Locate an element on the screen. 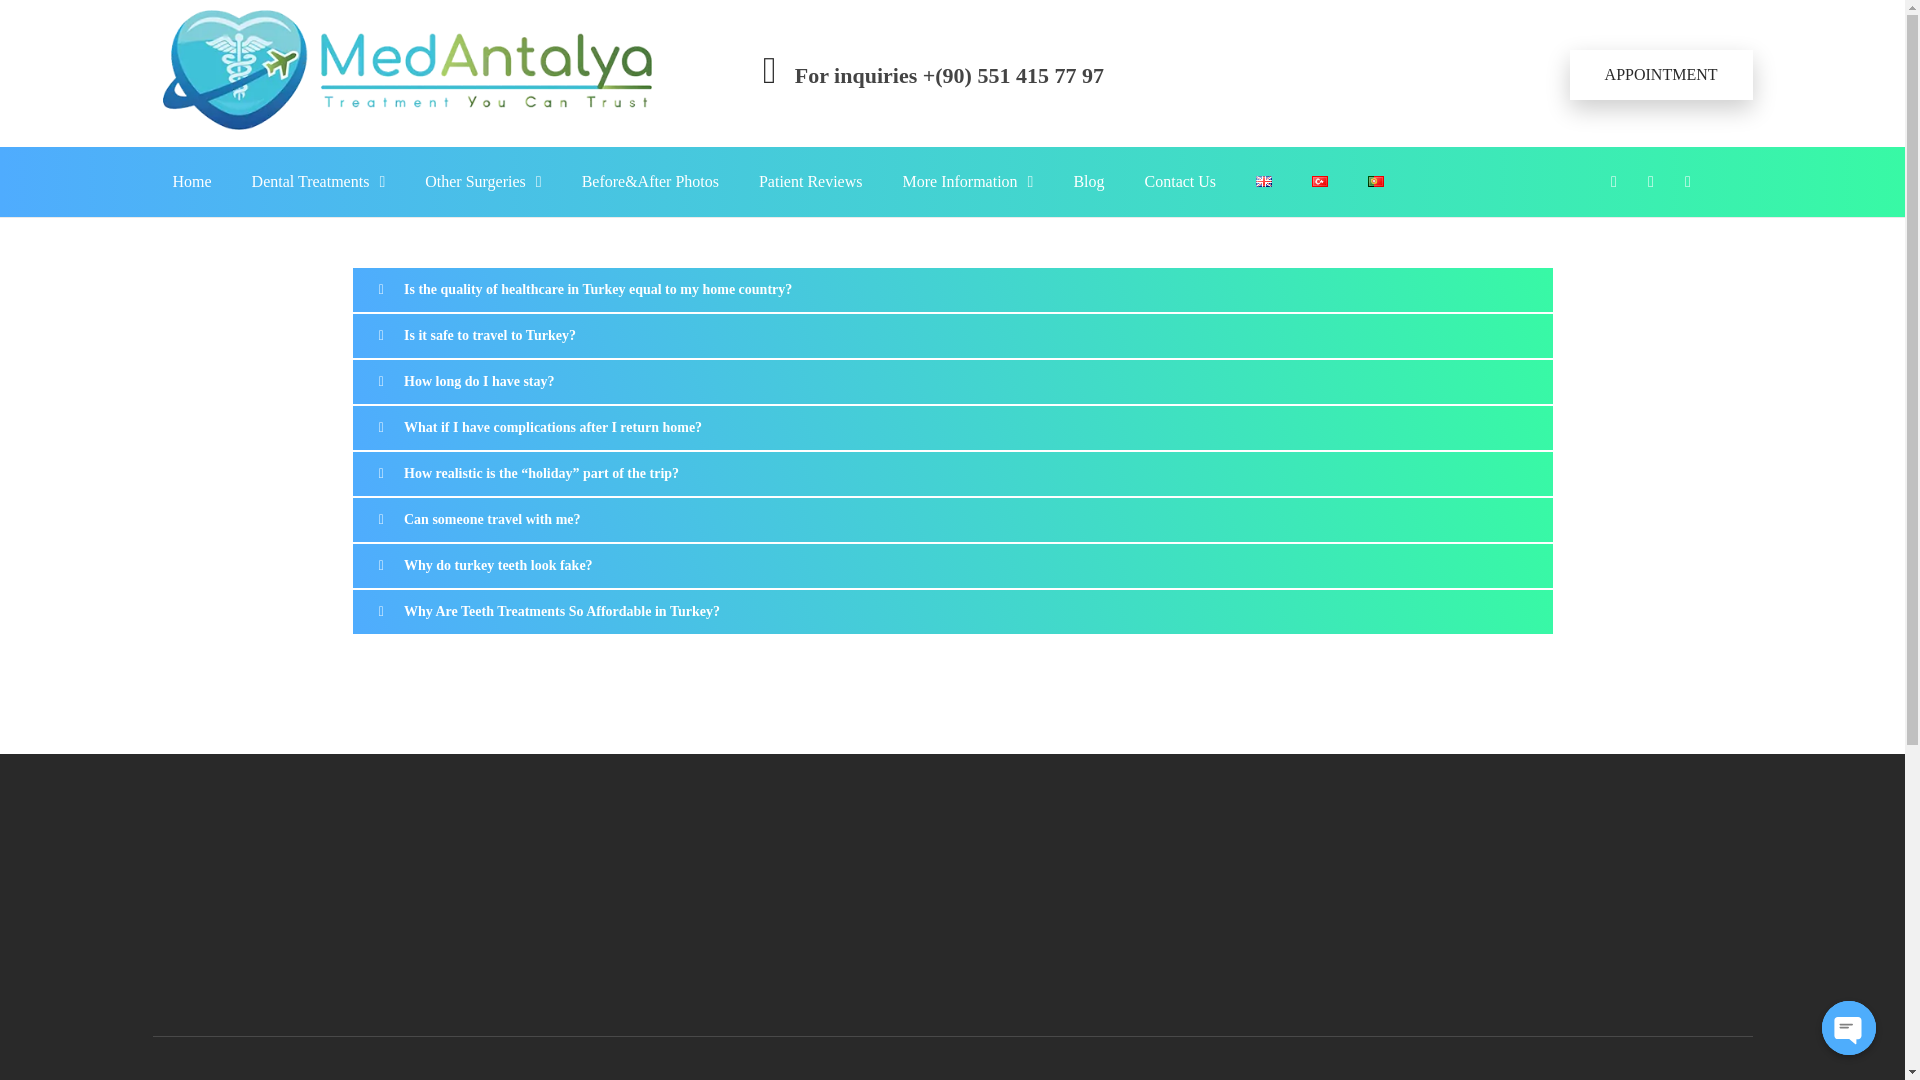 The image size is (1920, 1080). Blog is located at coordinates (1088, 182).